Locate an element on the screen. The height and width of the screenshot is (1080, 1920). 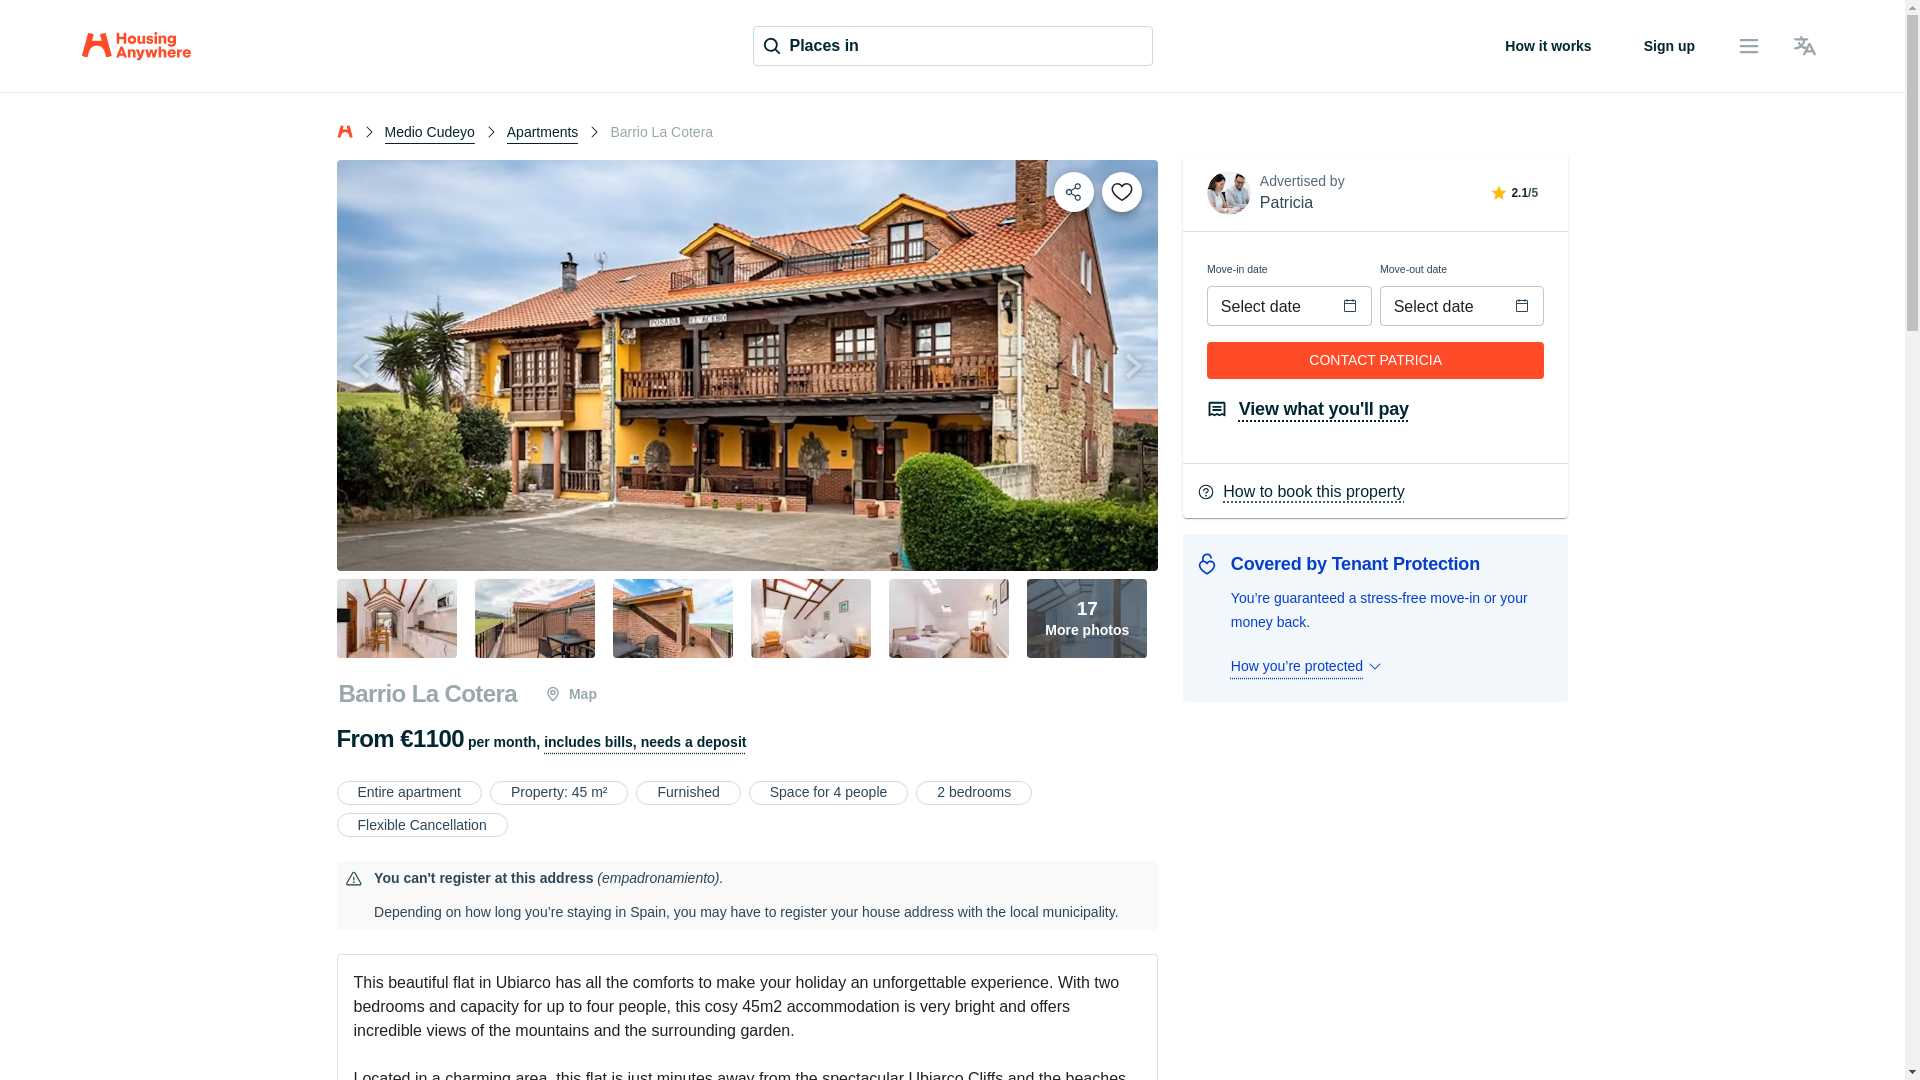
Sign up is located at coordinates (1308, 409).